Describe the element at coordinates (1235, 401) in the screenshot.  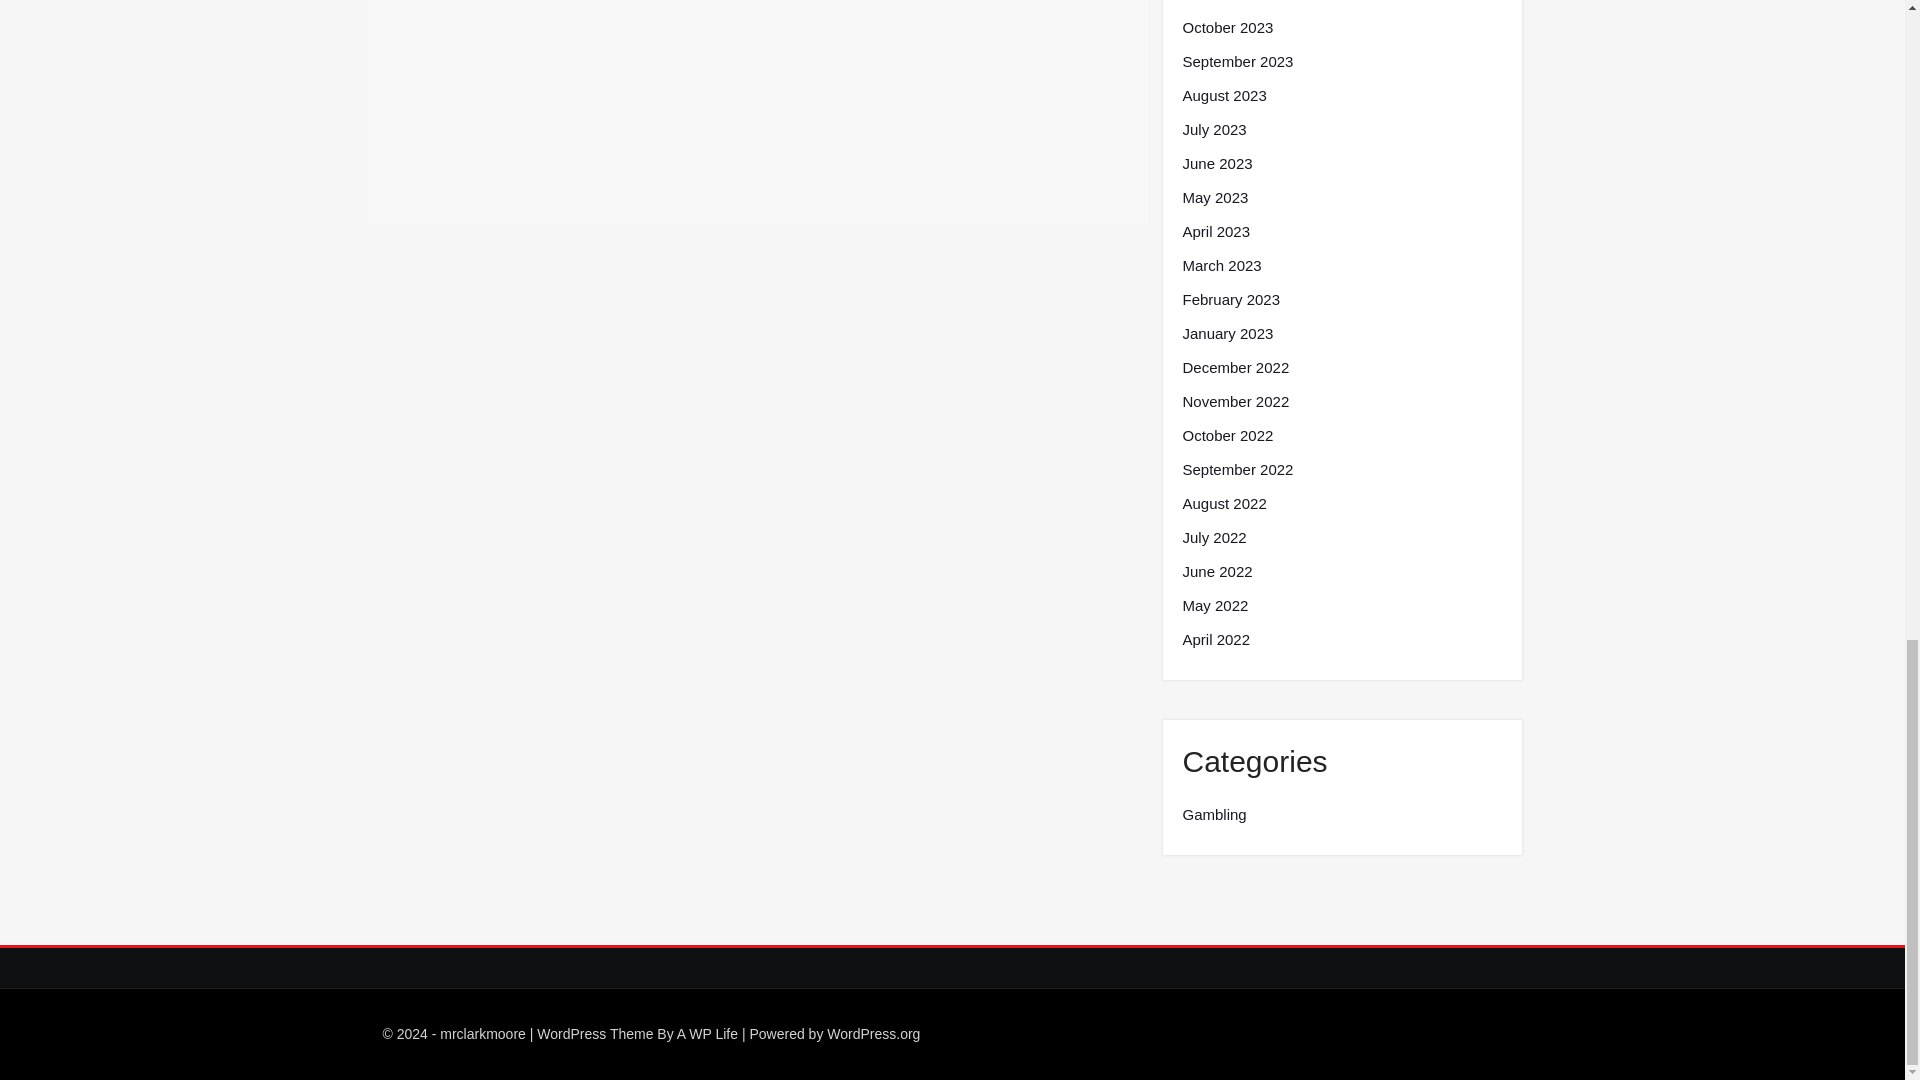
I see `November 2022` at that location.